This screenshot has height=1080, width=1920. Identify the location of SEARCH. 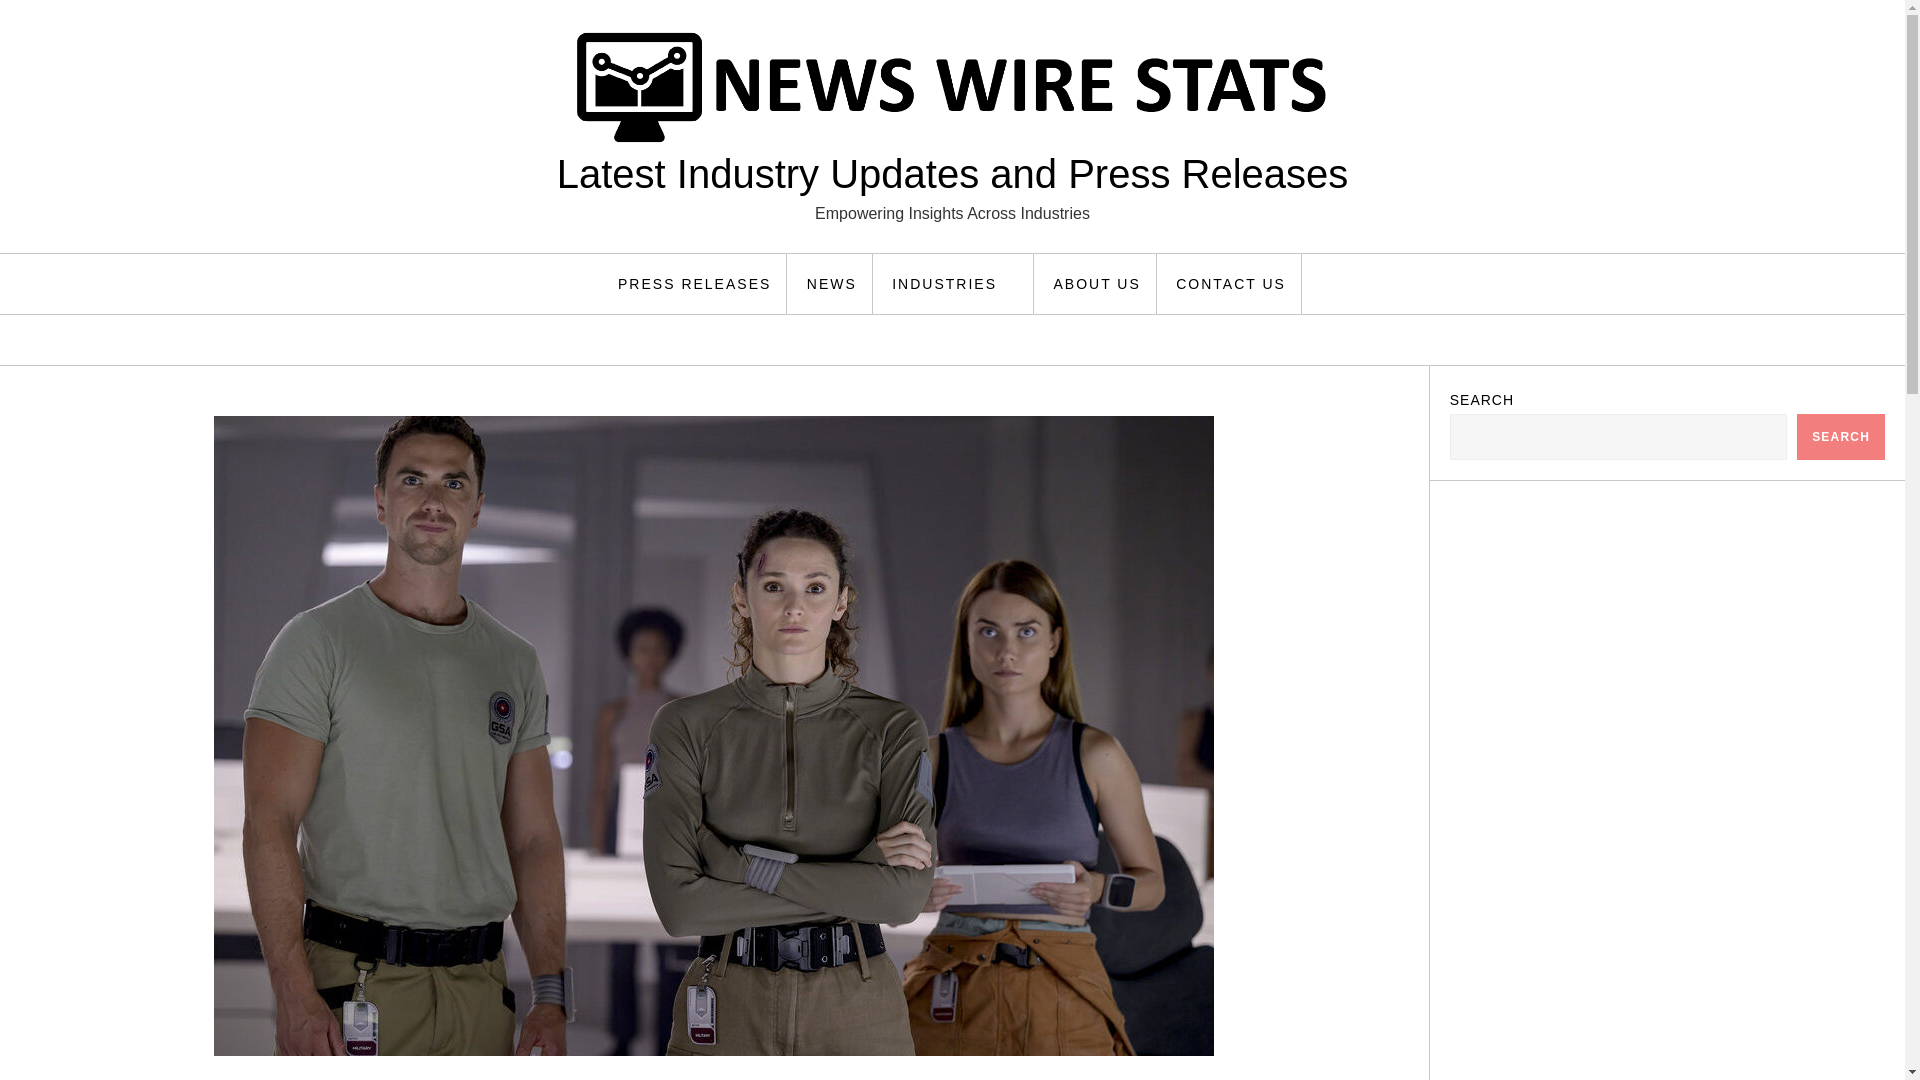
(1841, 436).